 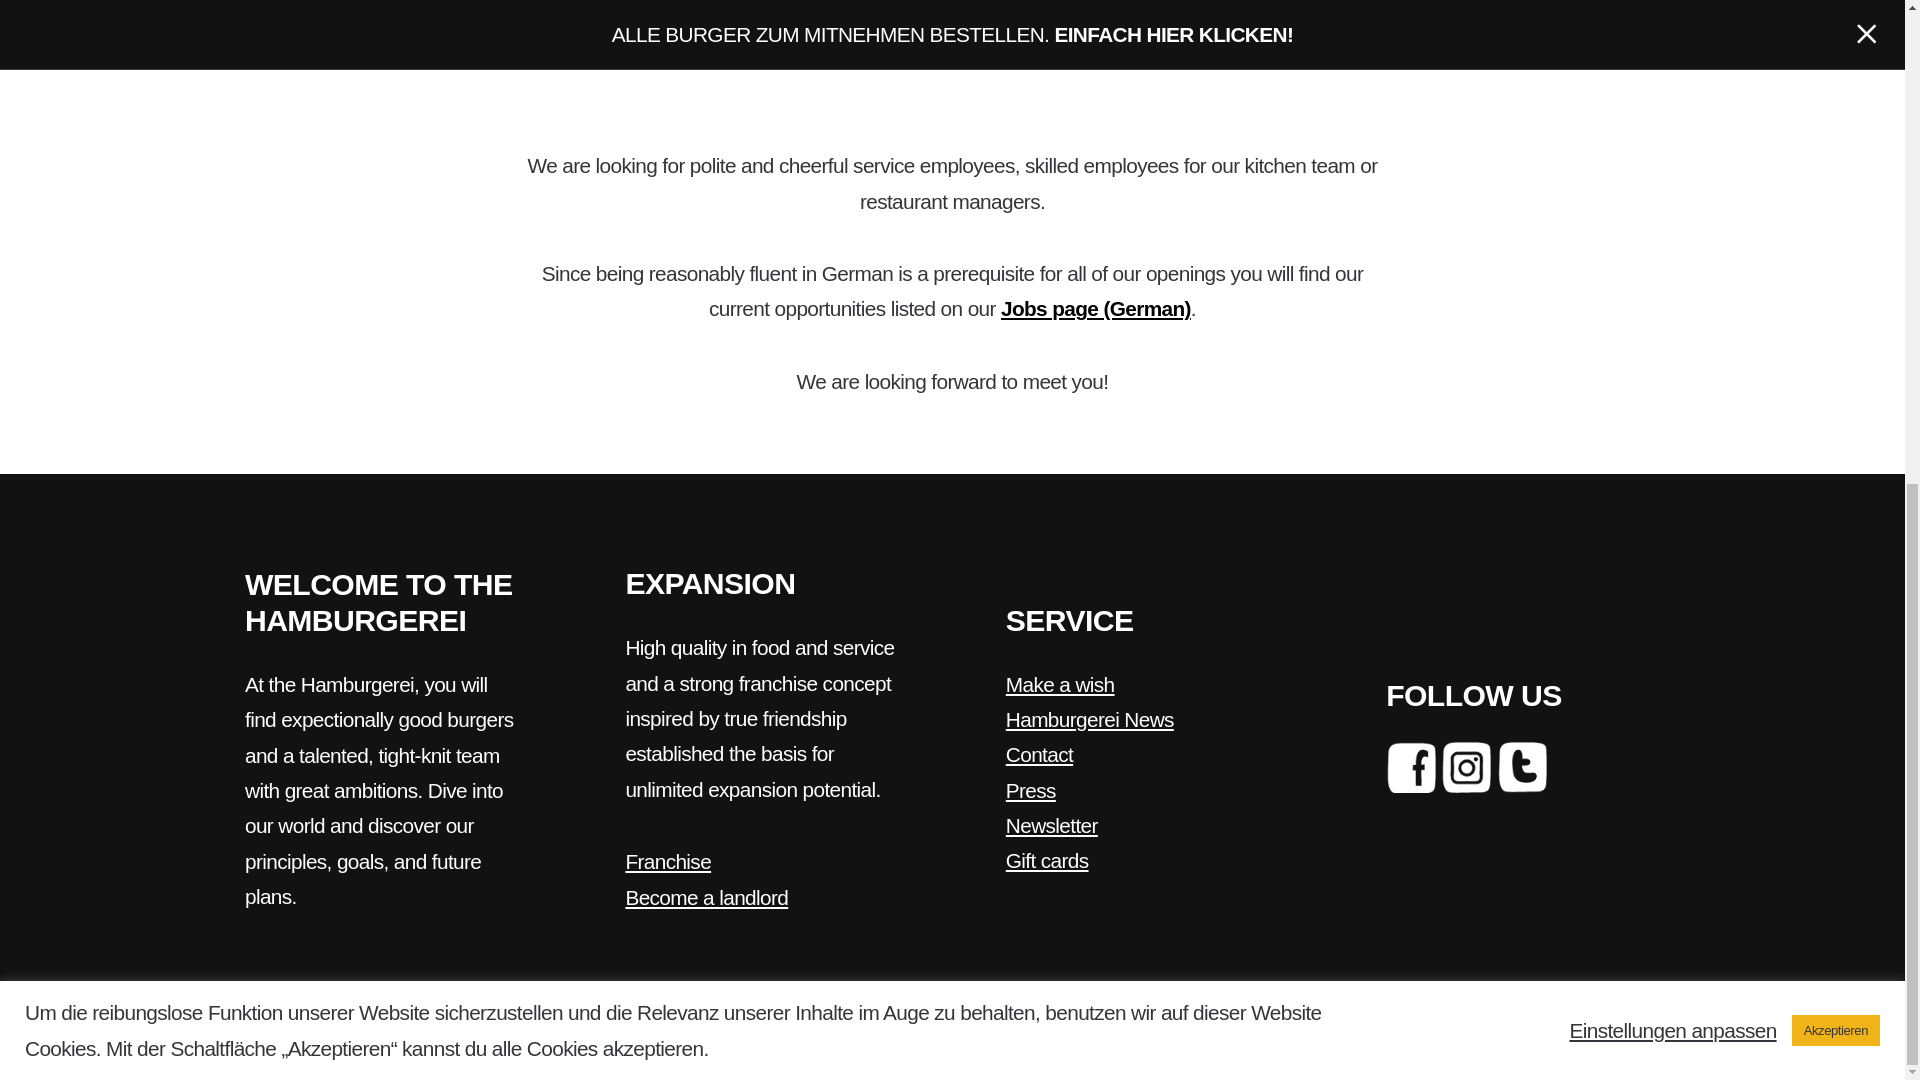 What do you see at coordinates (668, 860) in the screenshot?
I see `Franchise` at bounding box center [668, 860].